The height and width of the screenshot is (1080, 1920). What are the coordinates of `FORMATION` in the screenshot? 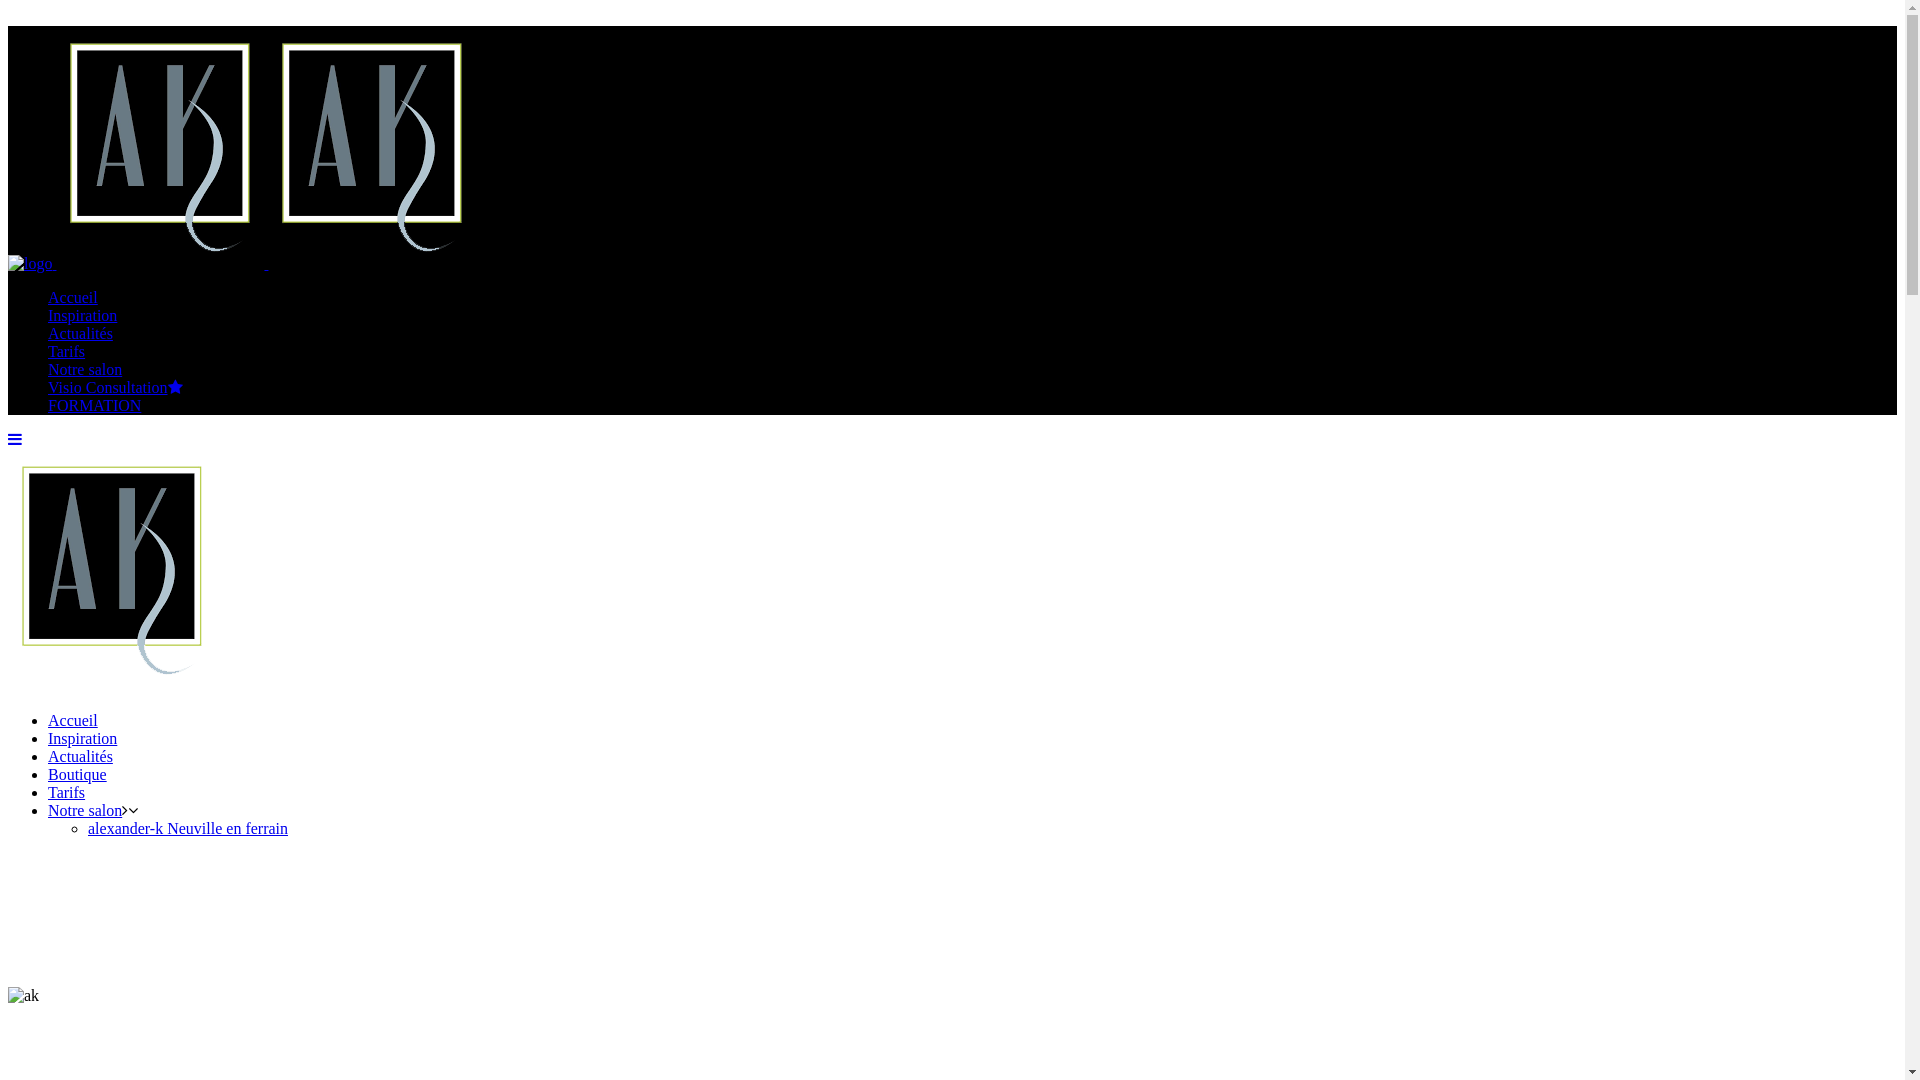 It's located at (94, 406).